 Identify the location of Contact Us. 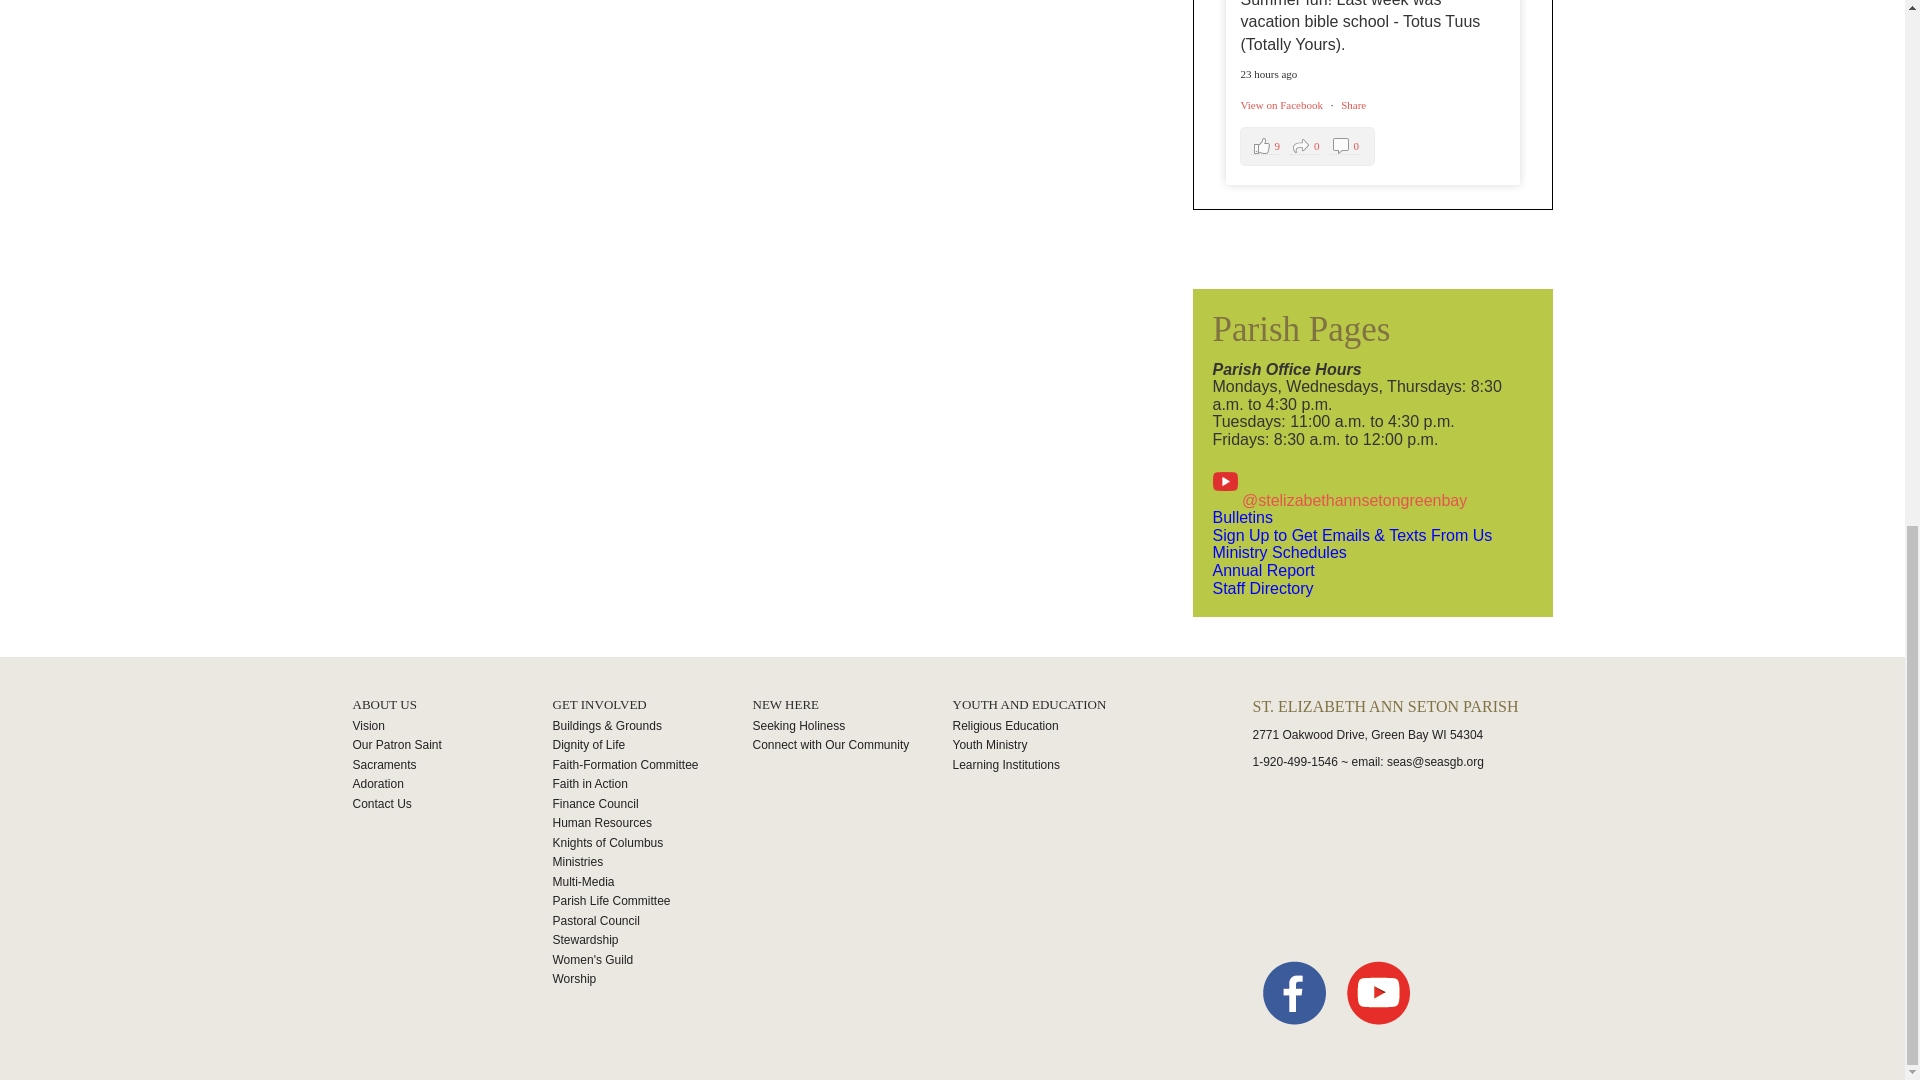
(1278, 552).